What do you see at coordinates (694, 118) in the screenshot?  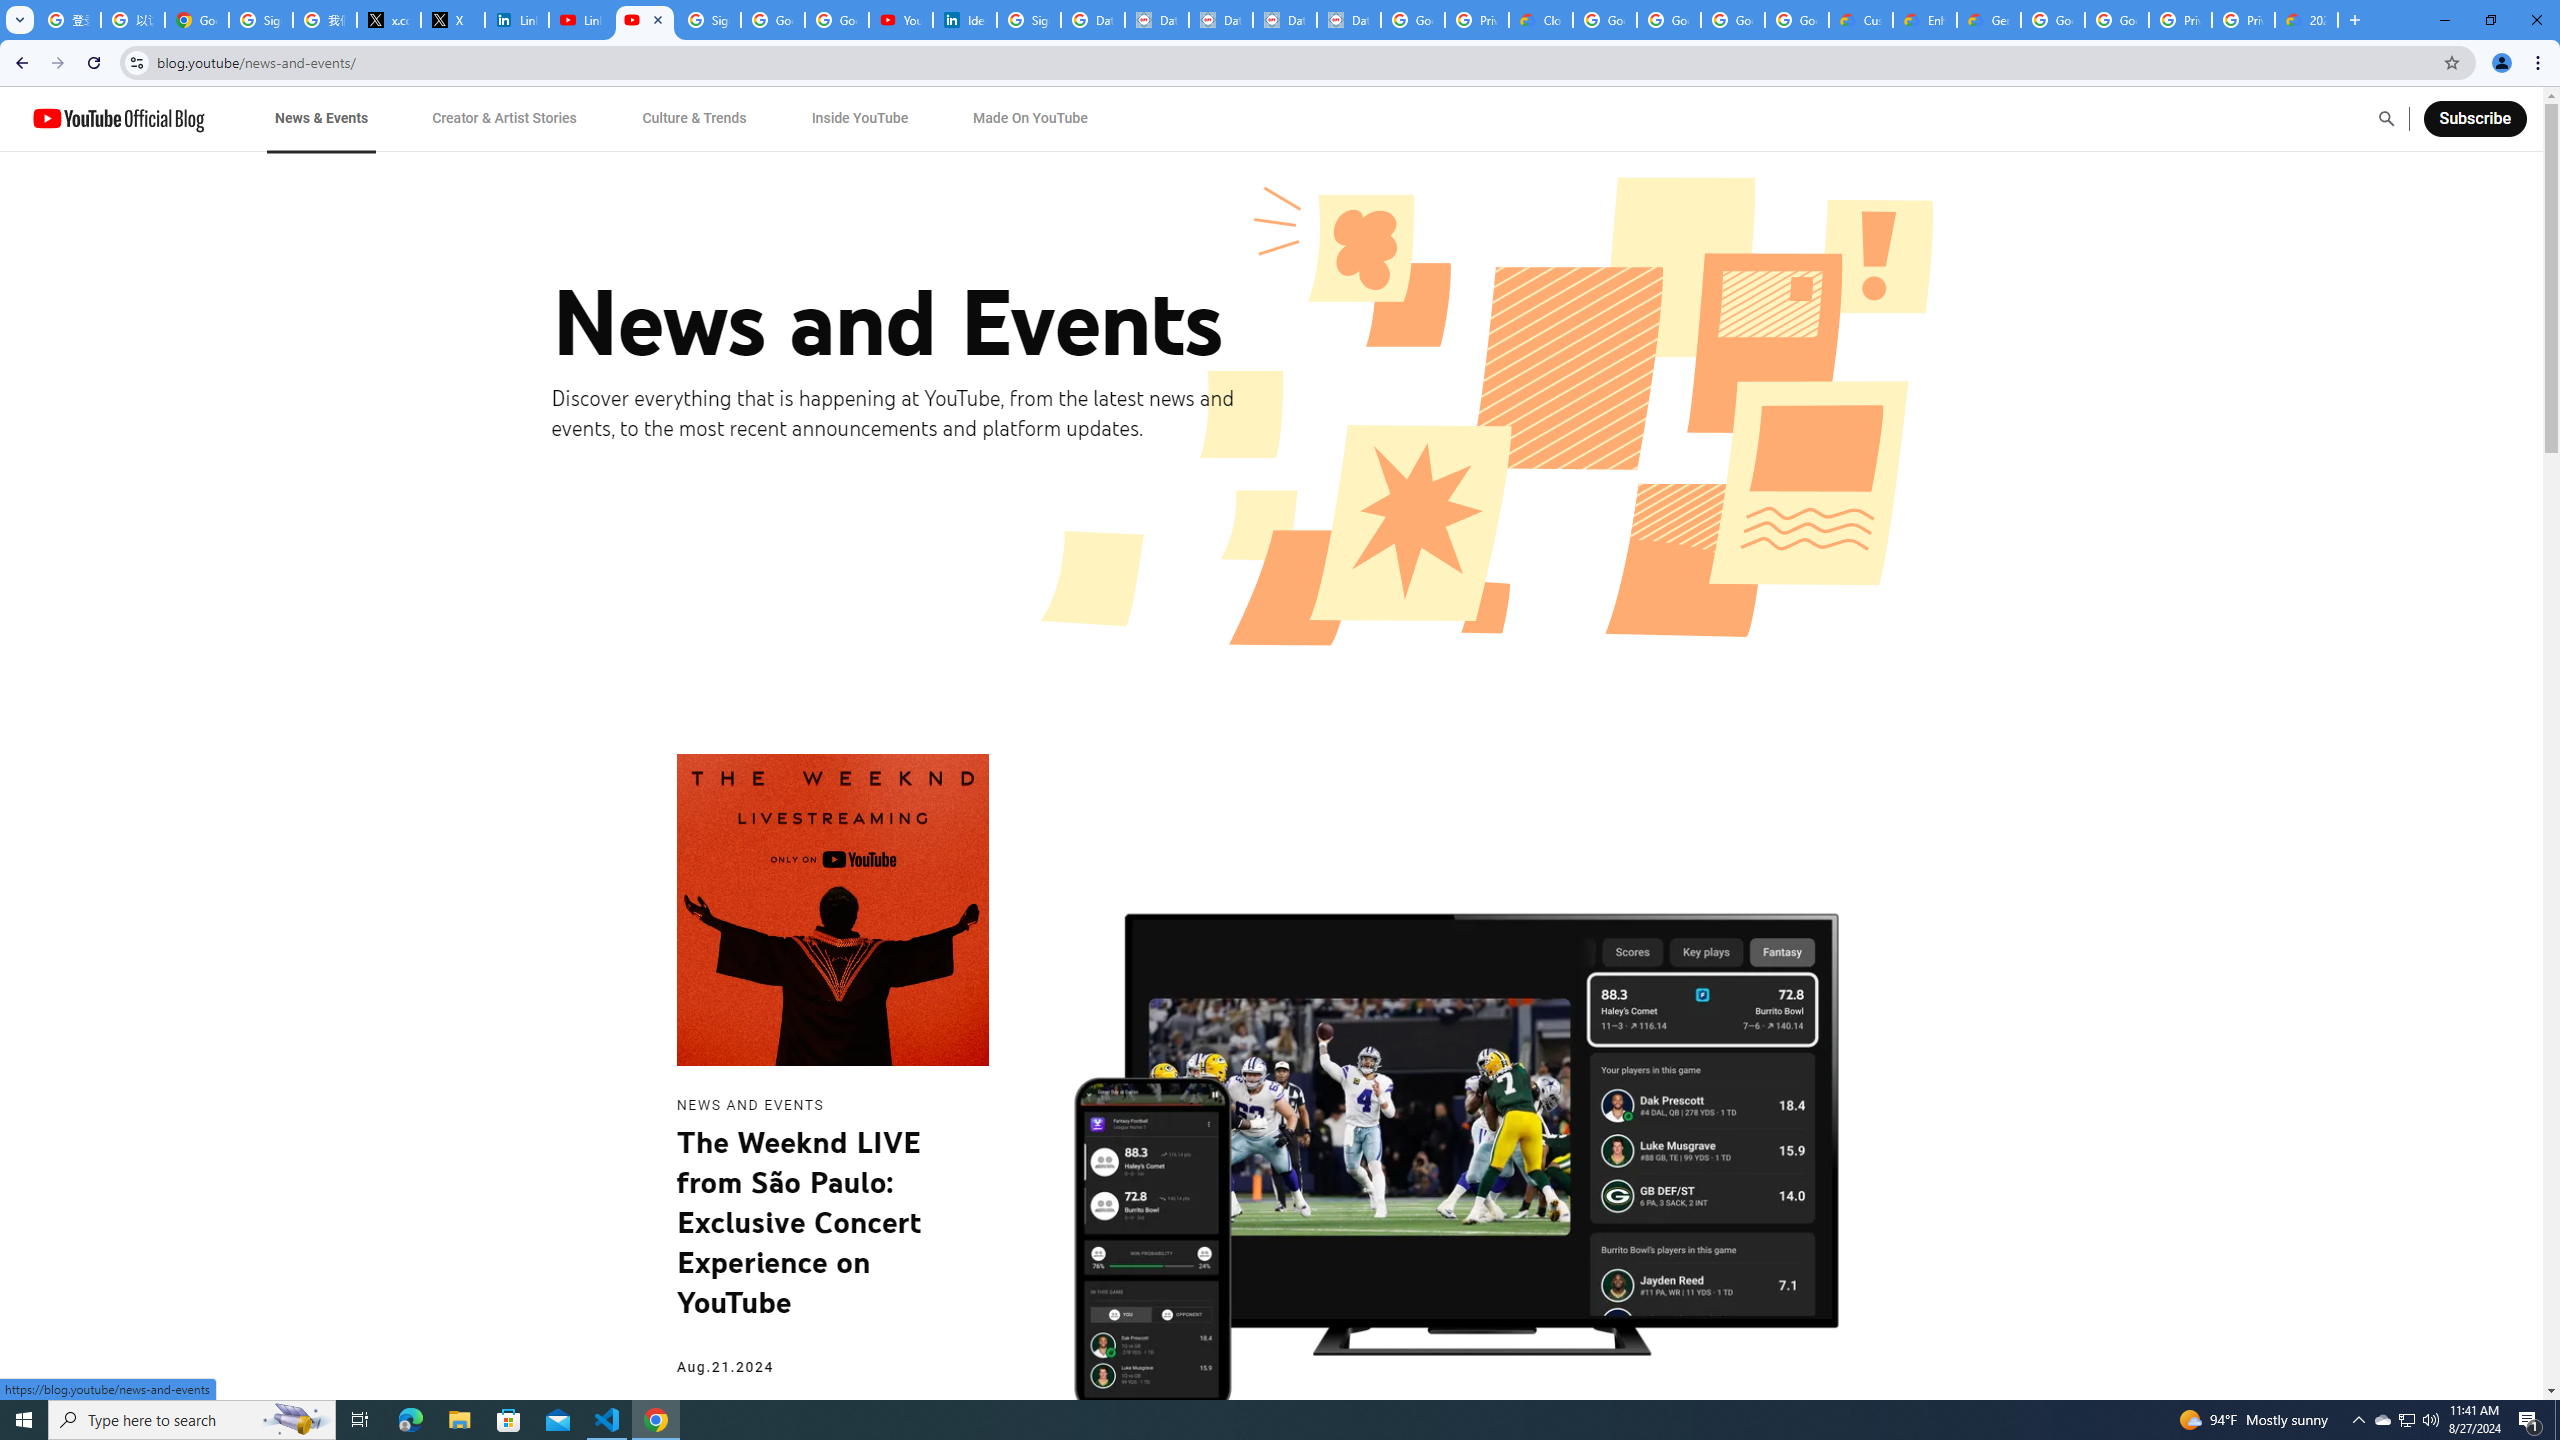 I see `Culture & Trends` at bounding box center [694, 118].